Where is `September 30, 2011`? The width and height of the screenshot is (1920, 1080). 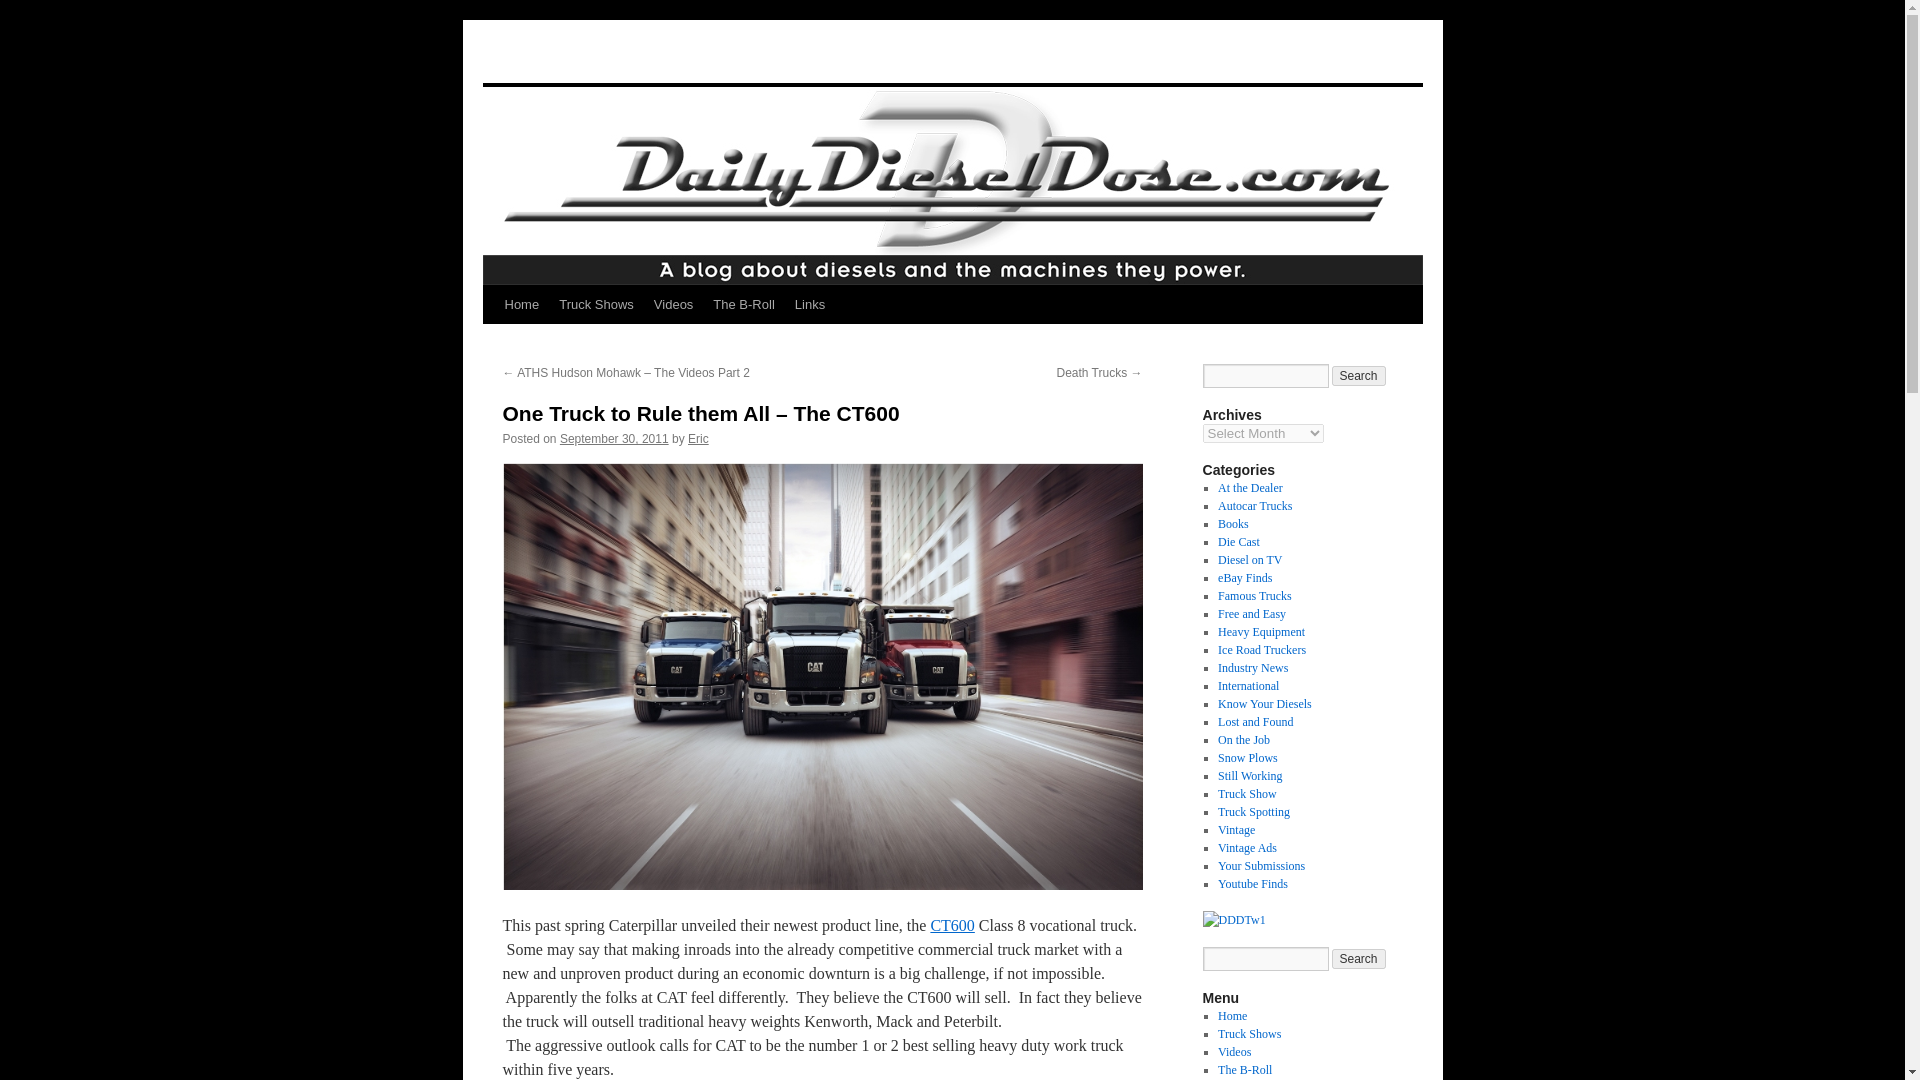
September 30, 2011 is located at coordinates (614, 439).